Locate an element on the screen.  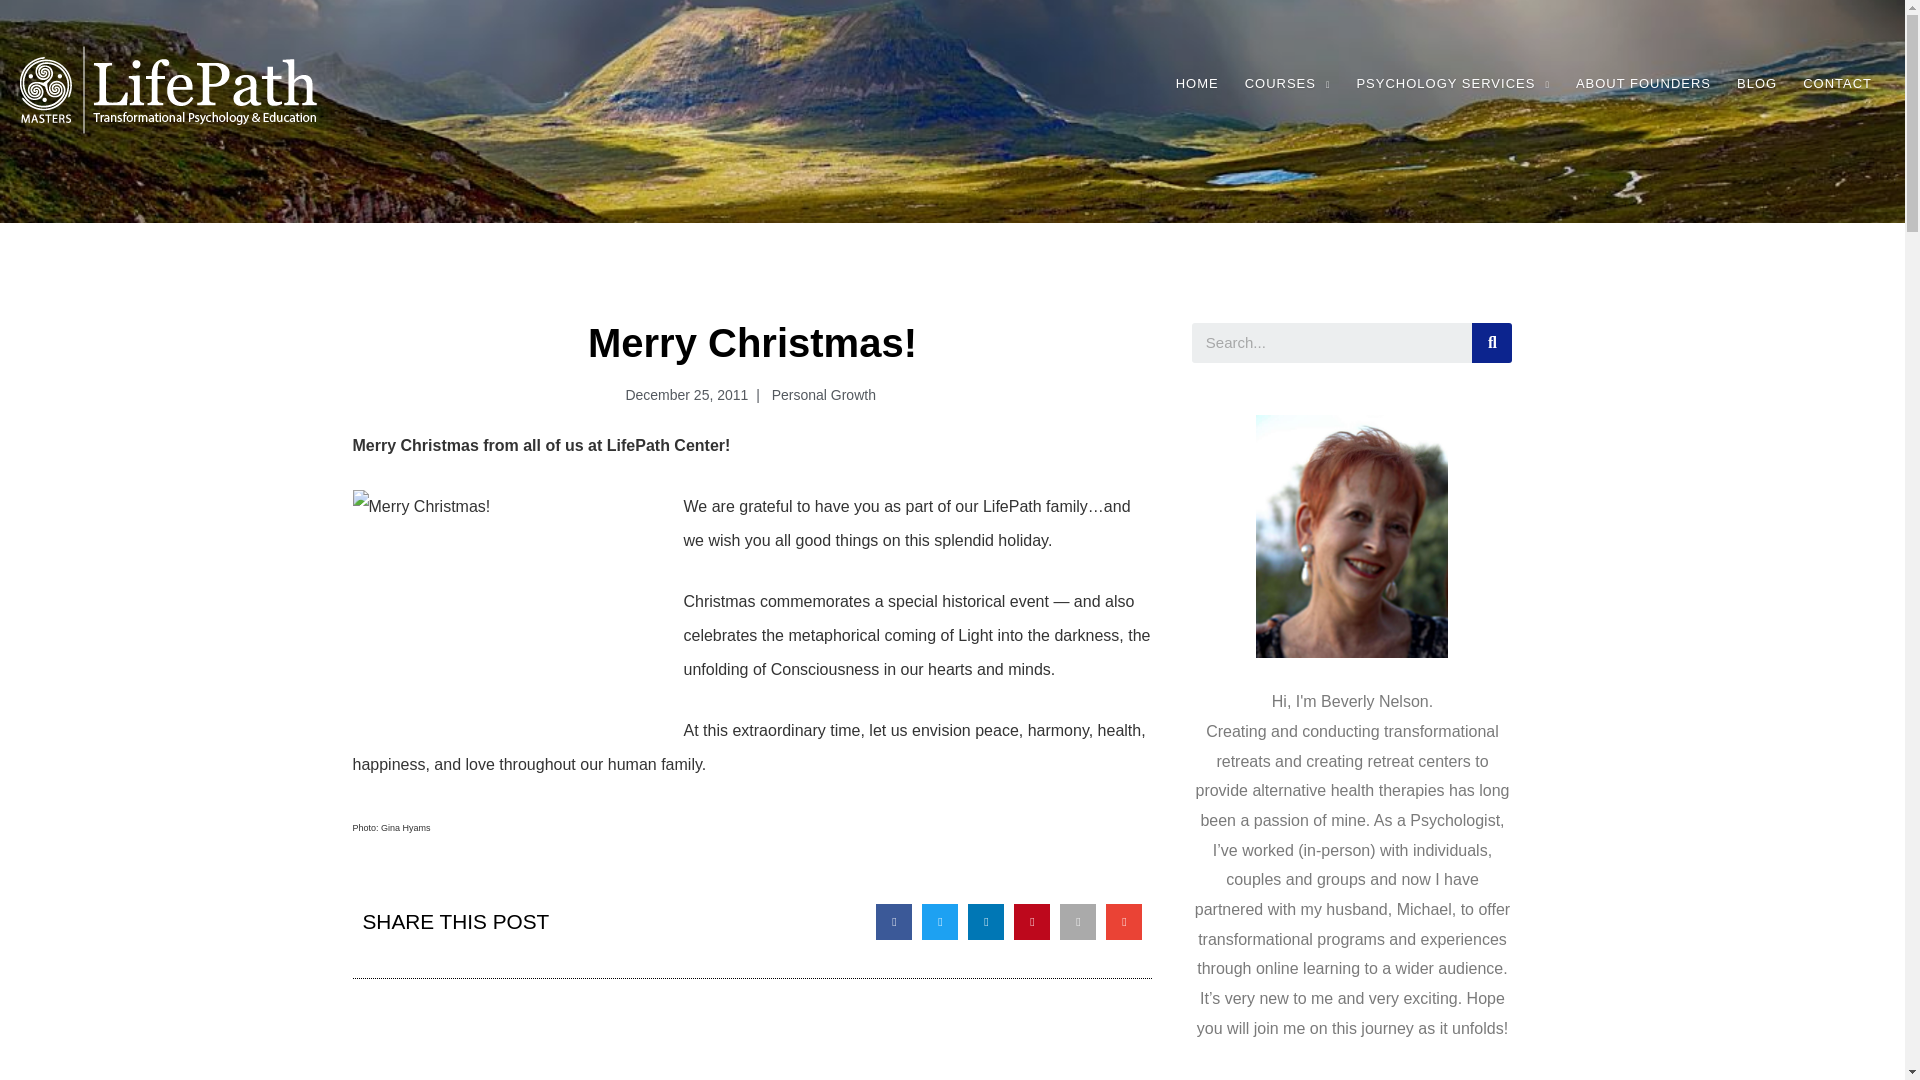
Personal Growth is located at coordinates (822, 394).